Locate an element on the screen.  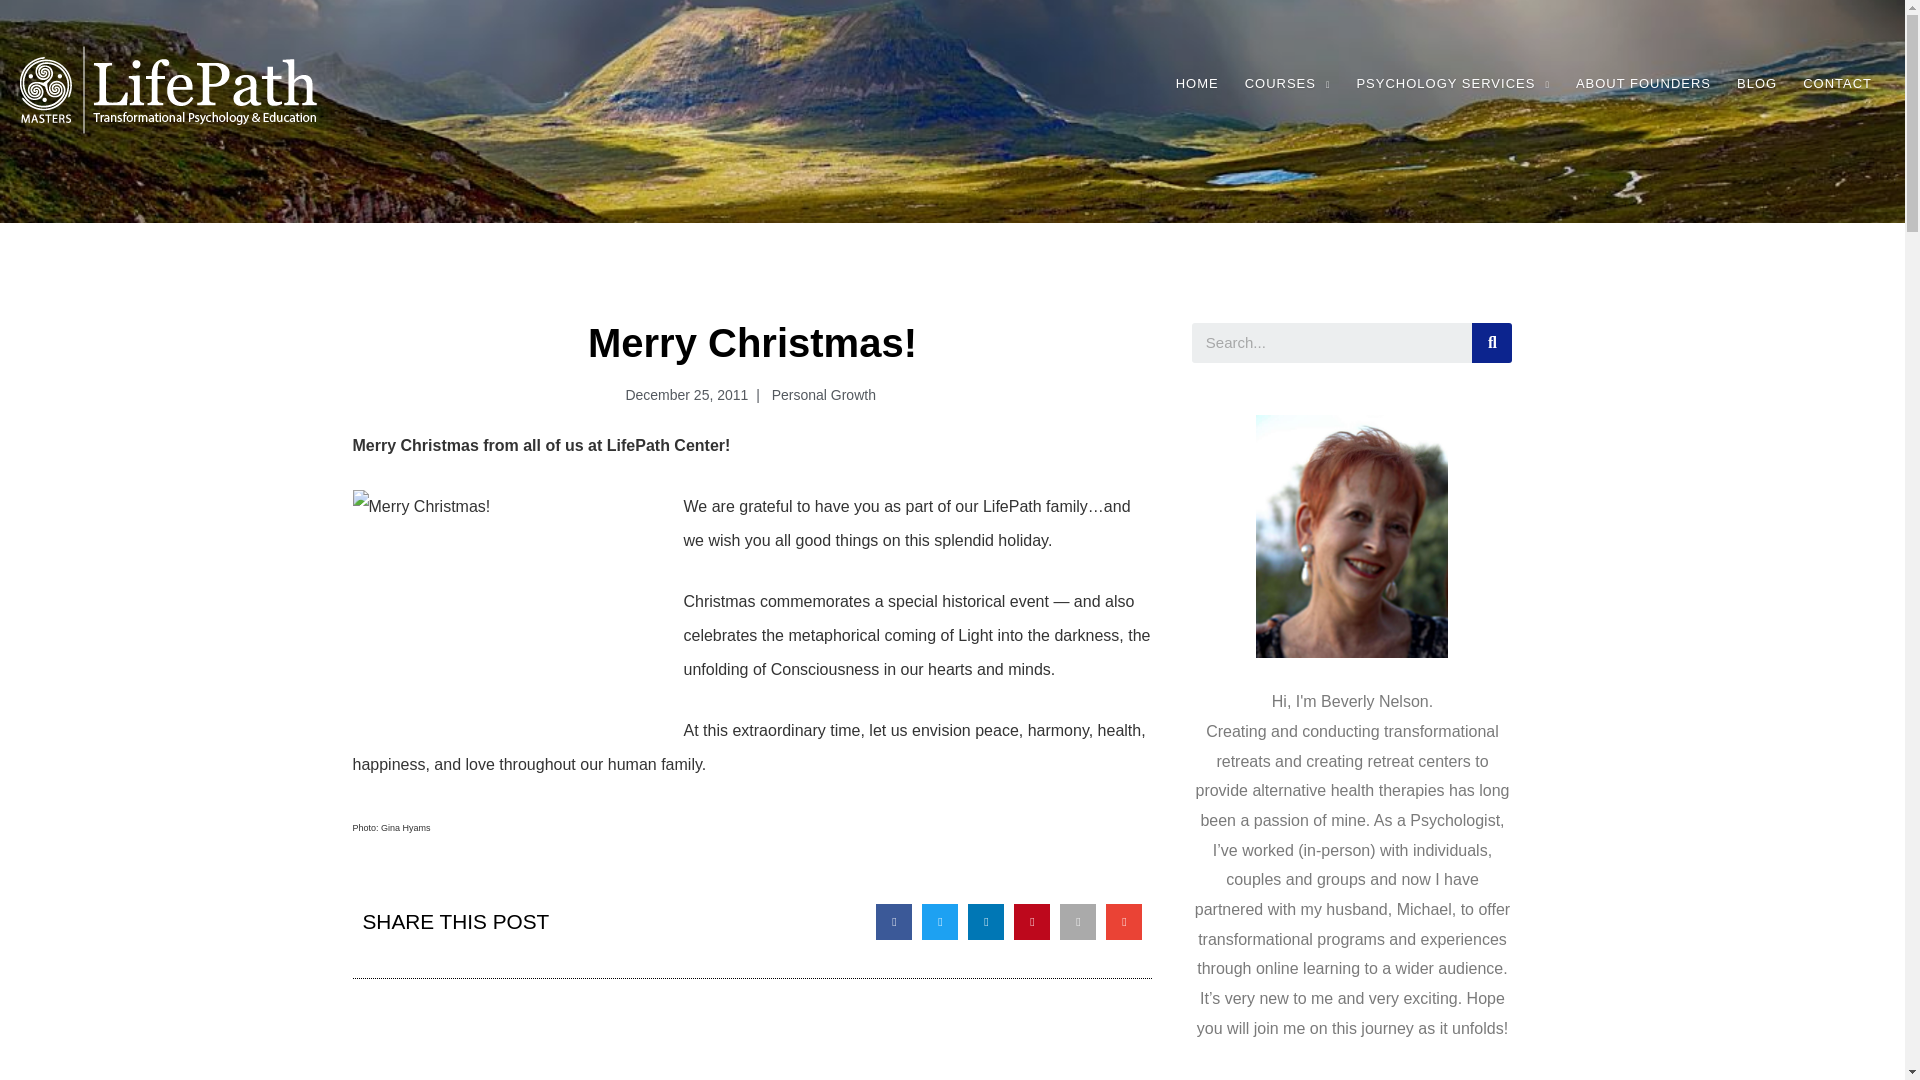
Personal Growth is located at coordinates (822, 394).